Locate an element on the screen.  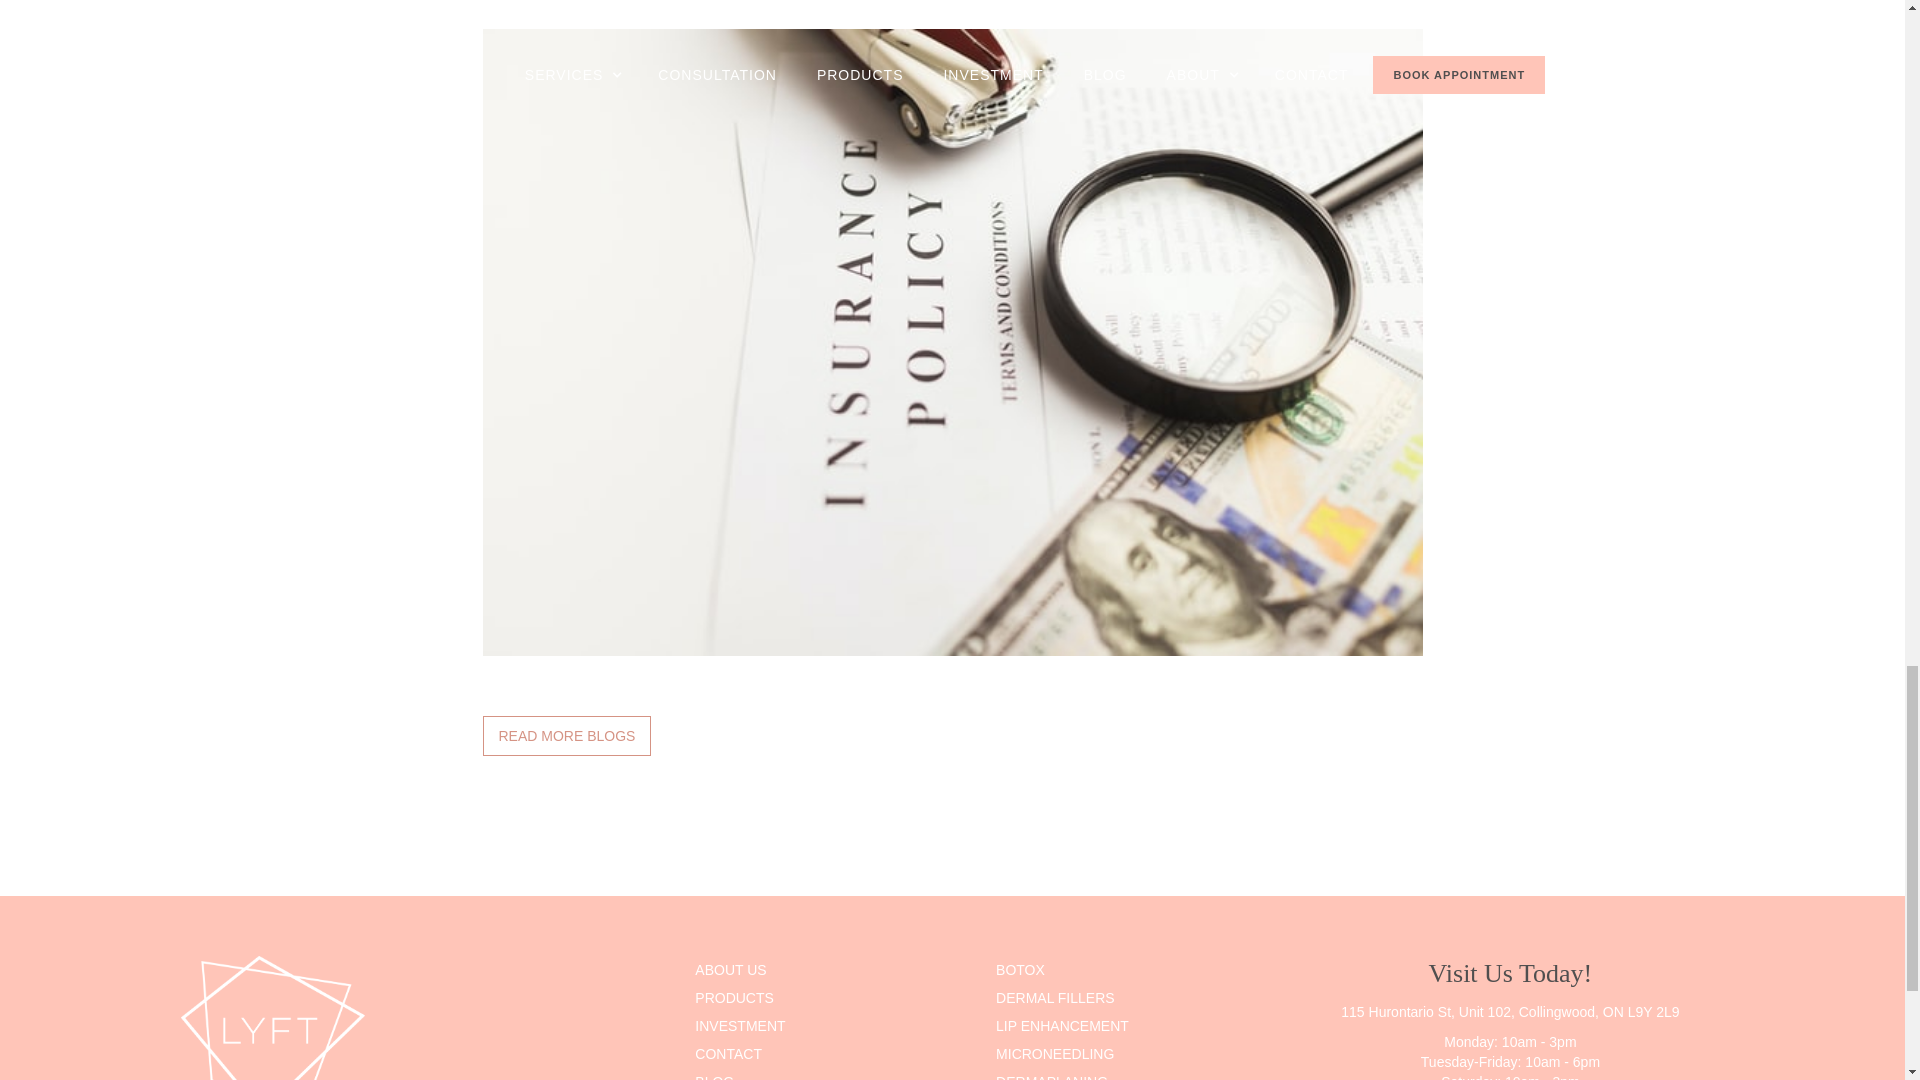
READ MORE BLOGS is located at coordinates (566, 736).